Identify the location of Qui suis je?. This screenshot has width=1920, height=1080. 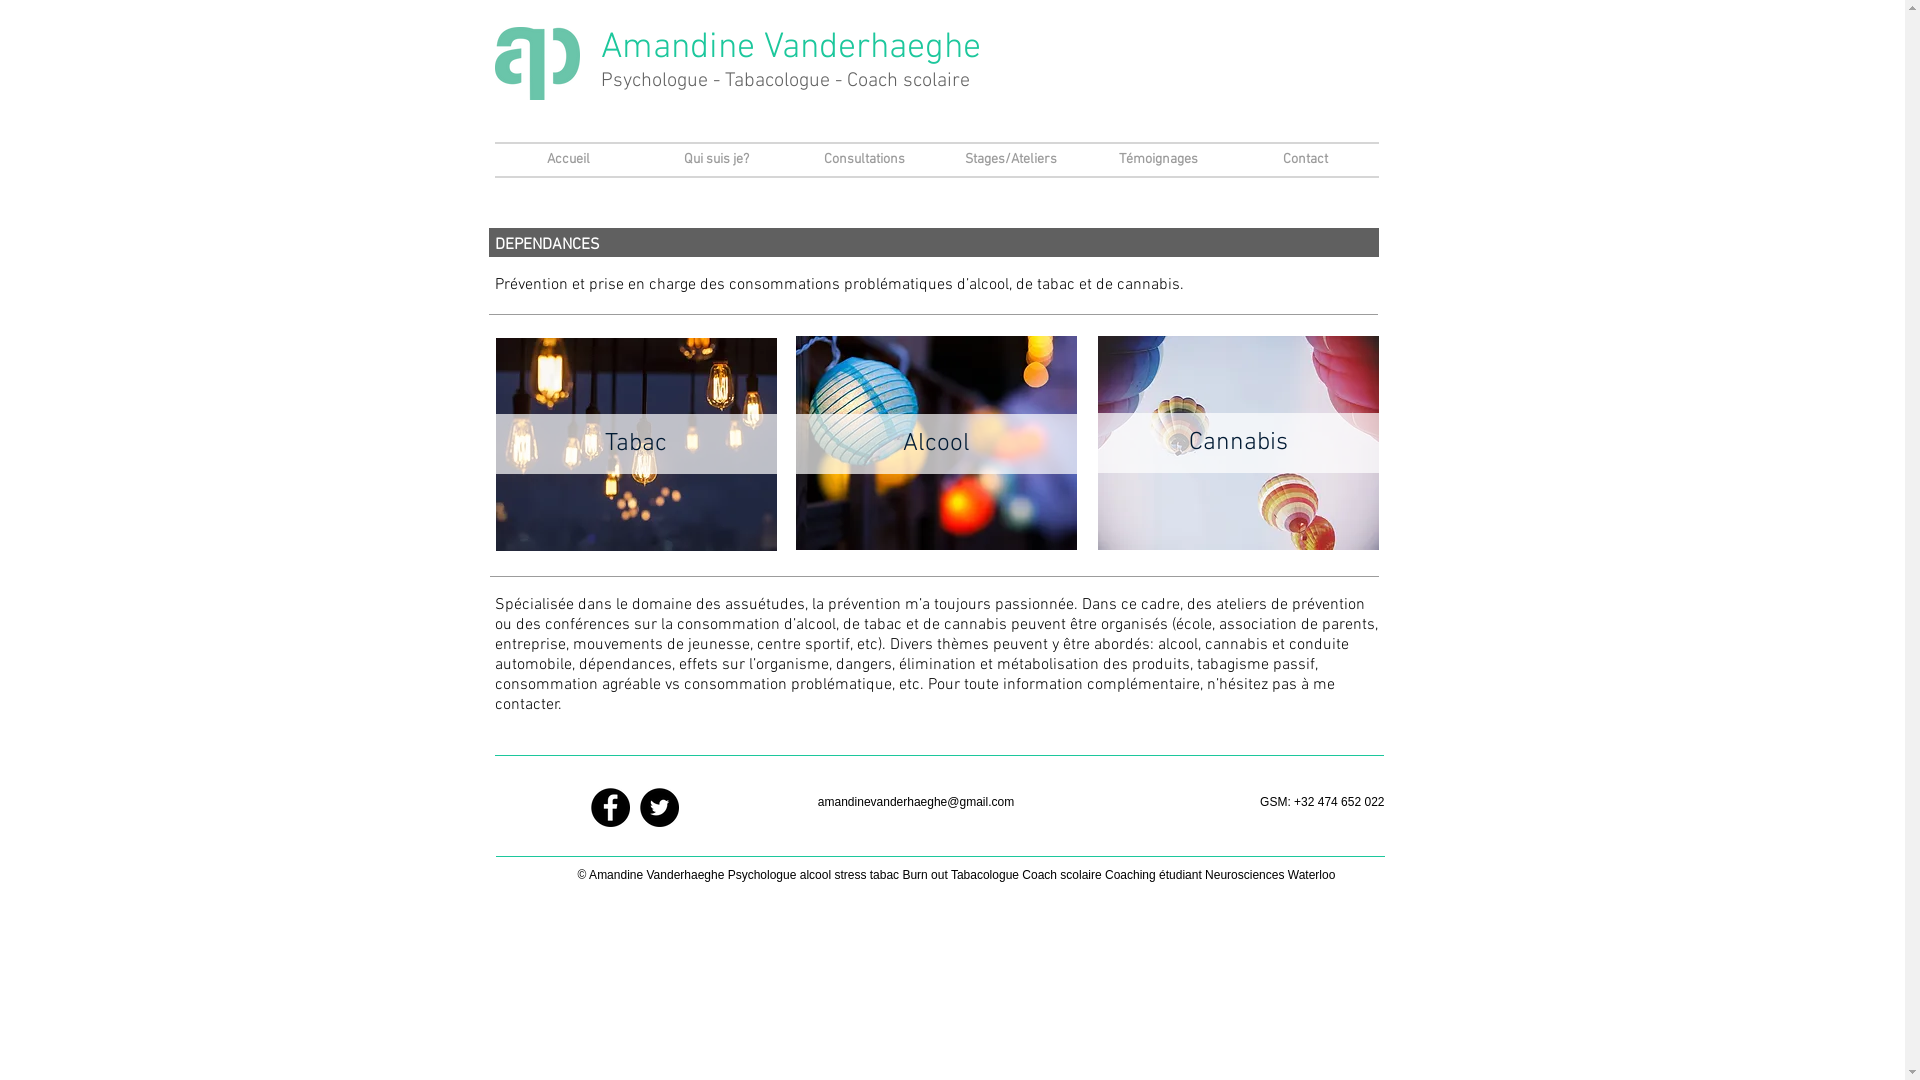
(716, 160).